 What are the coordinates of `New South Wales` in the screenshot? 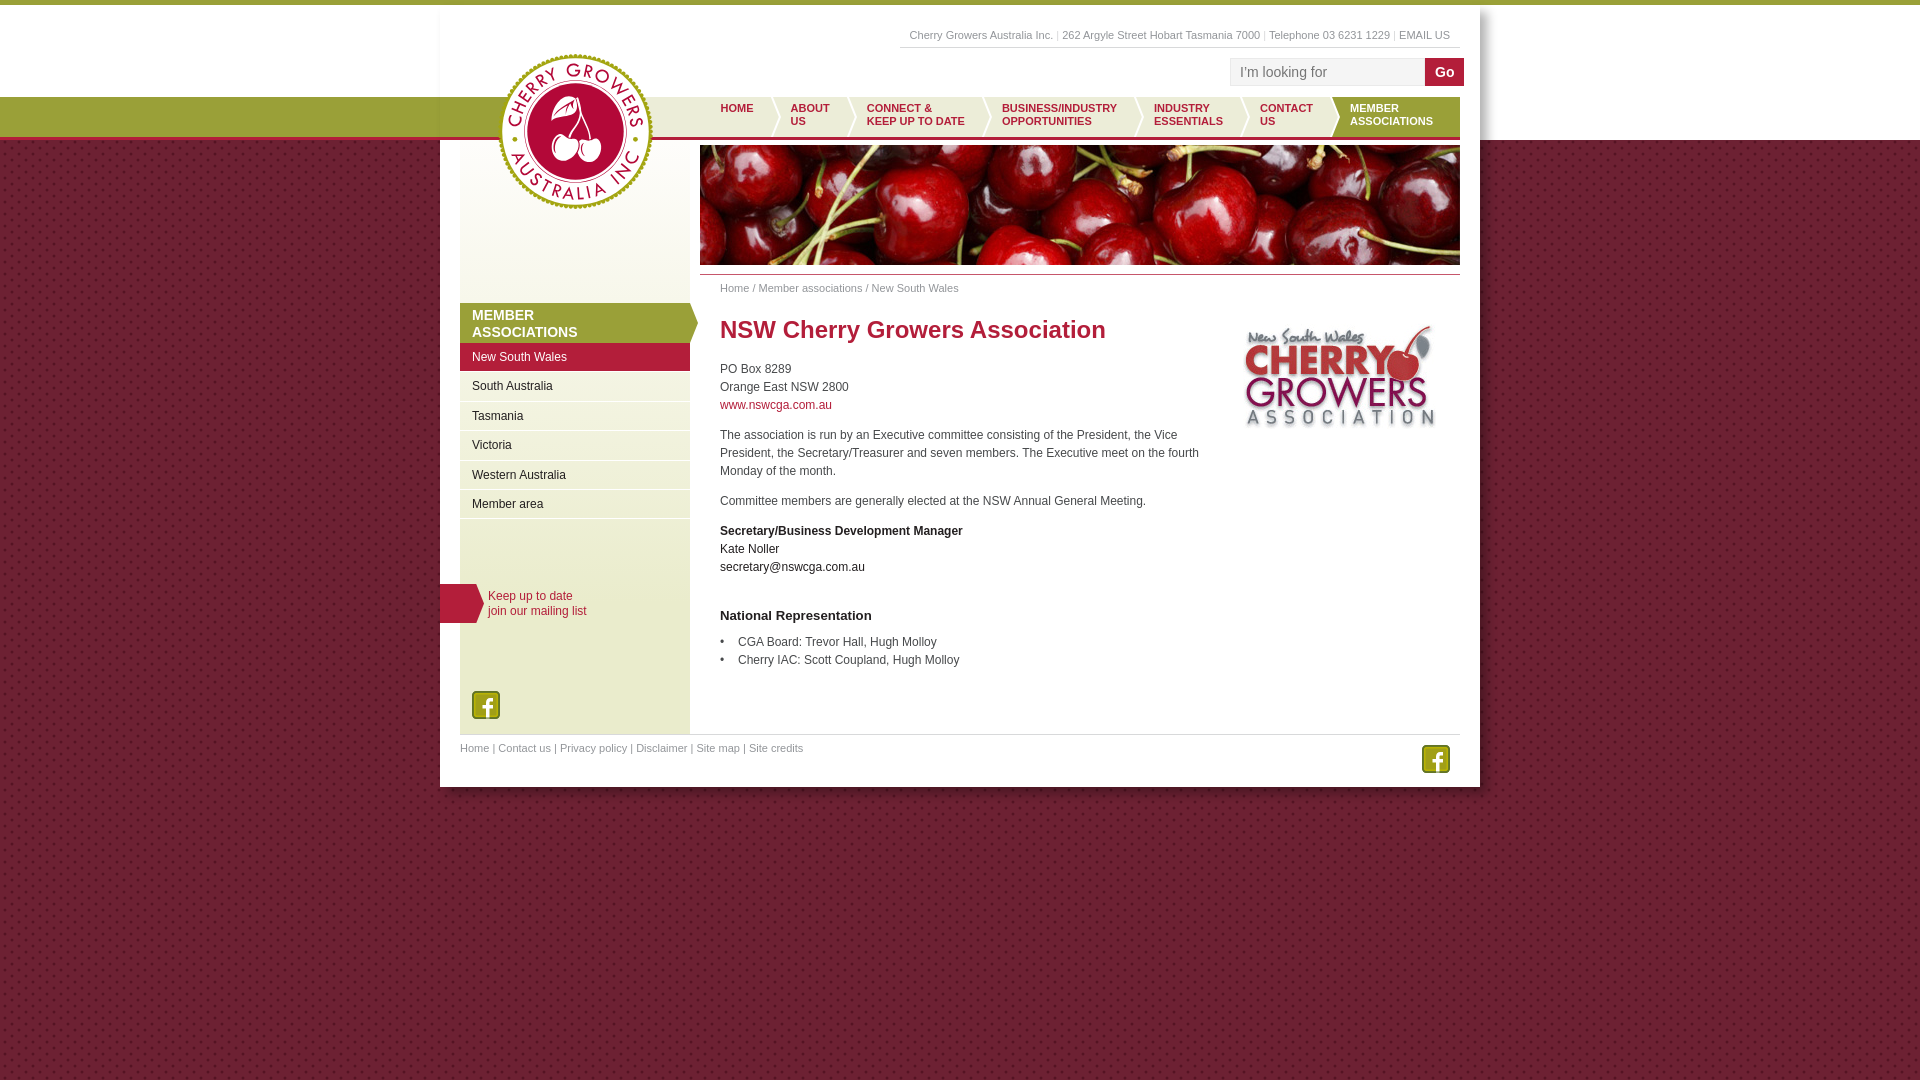 It's located at (575, 357).